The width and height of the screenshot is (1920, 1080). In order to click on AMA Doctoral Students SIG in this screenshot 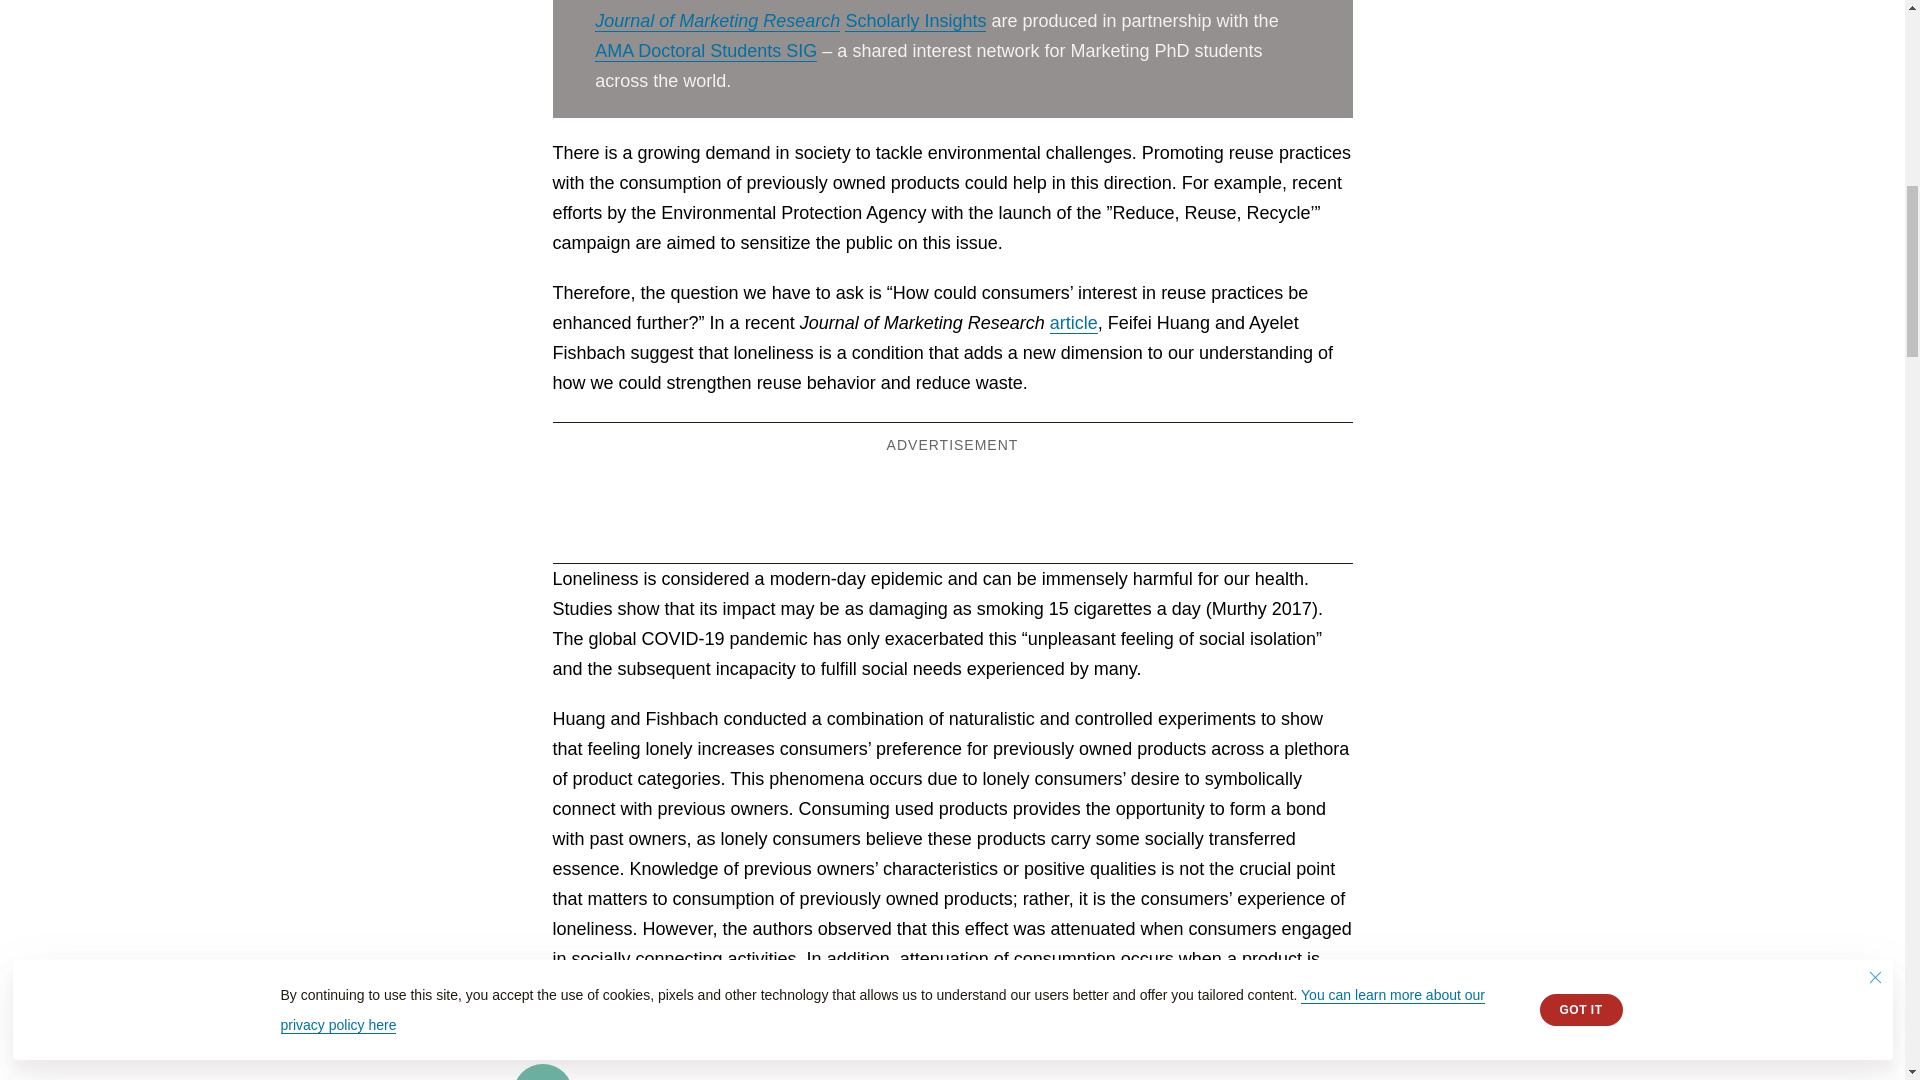, I will do `click(706, 51)`.